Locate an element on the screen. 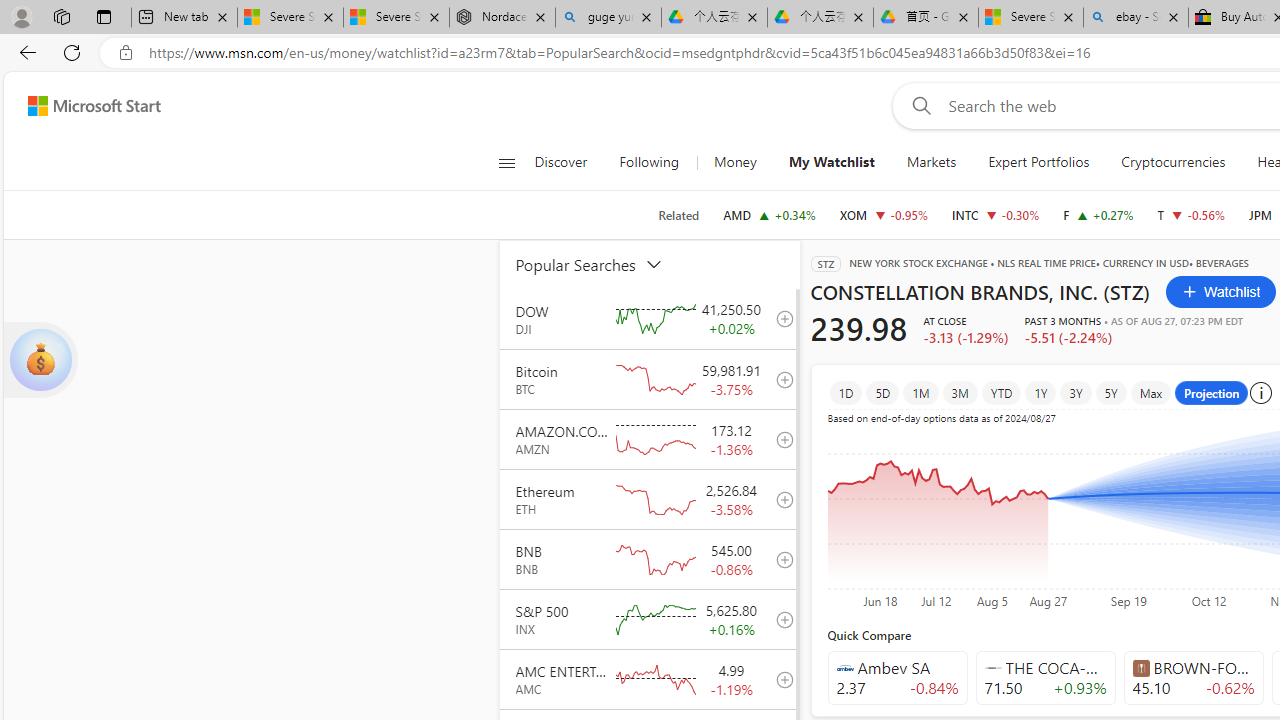 This screenshot has width=1280, height=720. XOM EXXON MOBIL CORPORATION decrease 117.68 -1.13 -0.95% is located at coordinates (883, 214).